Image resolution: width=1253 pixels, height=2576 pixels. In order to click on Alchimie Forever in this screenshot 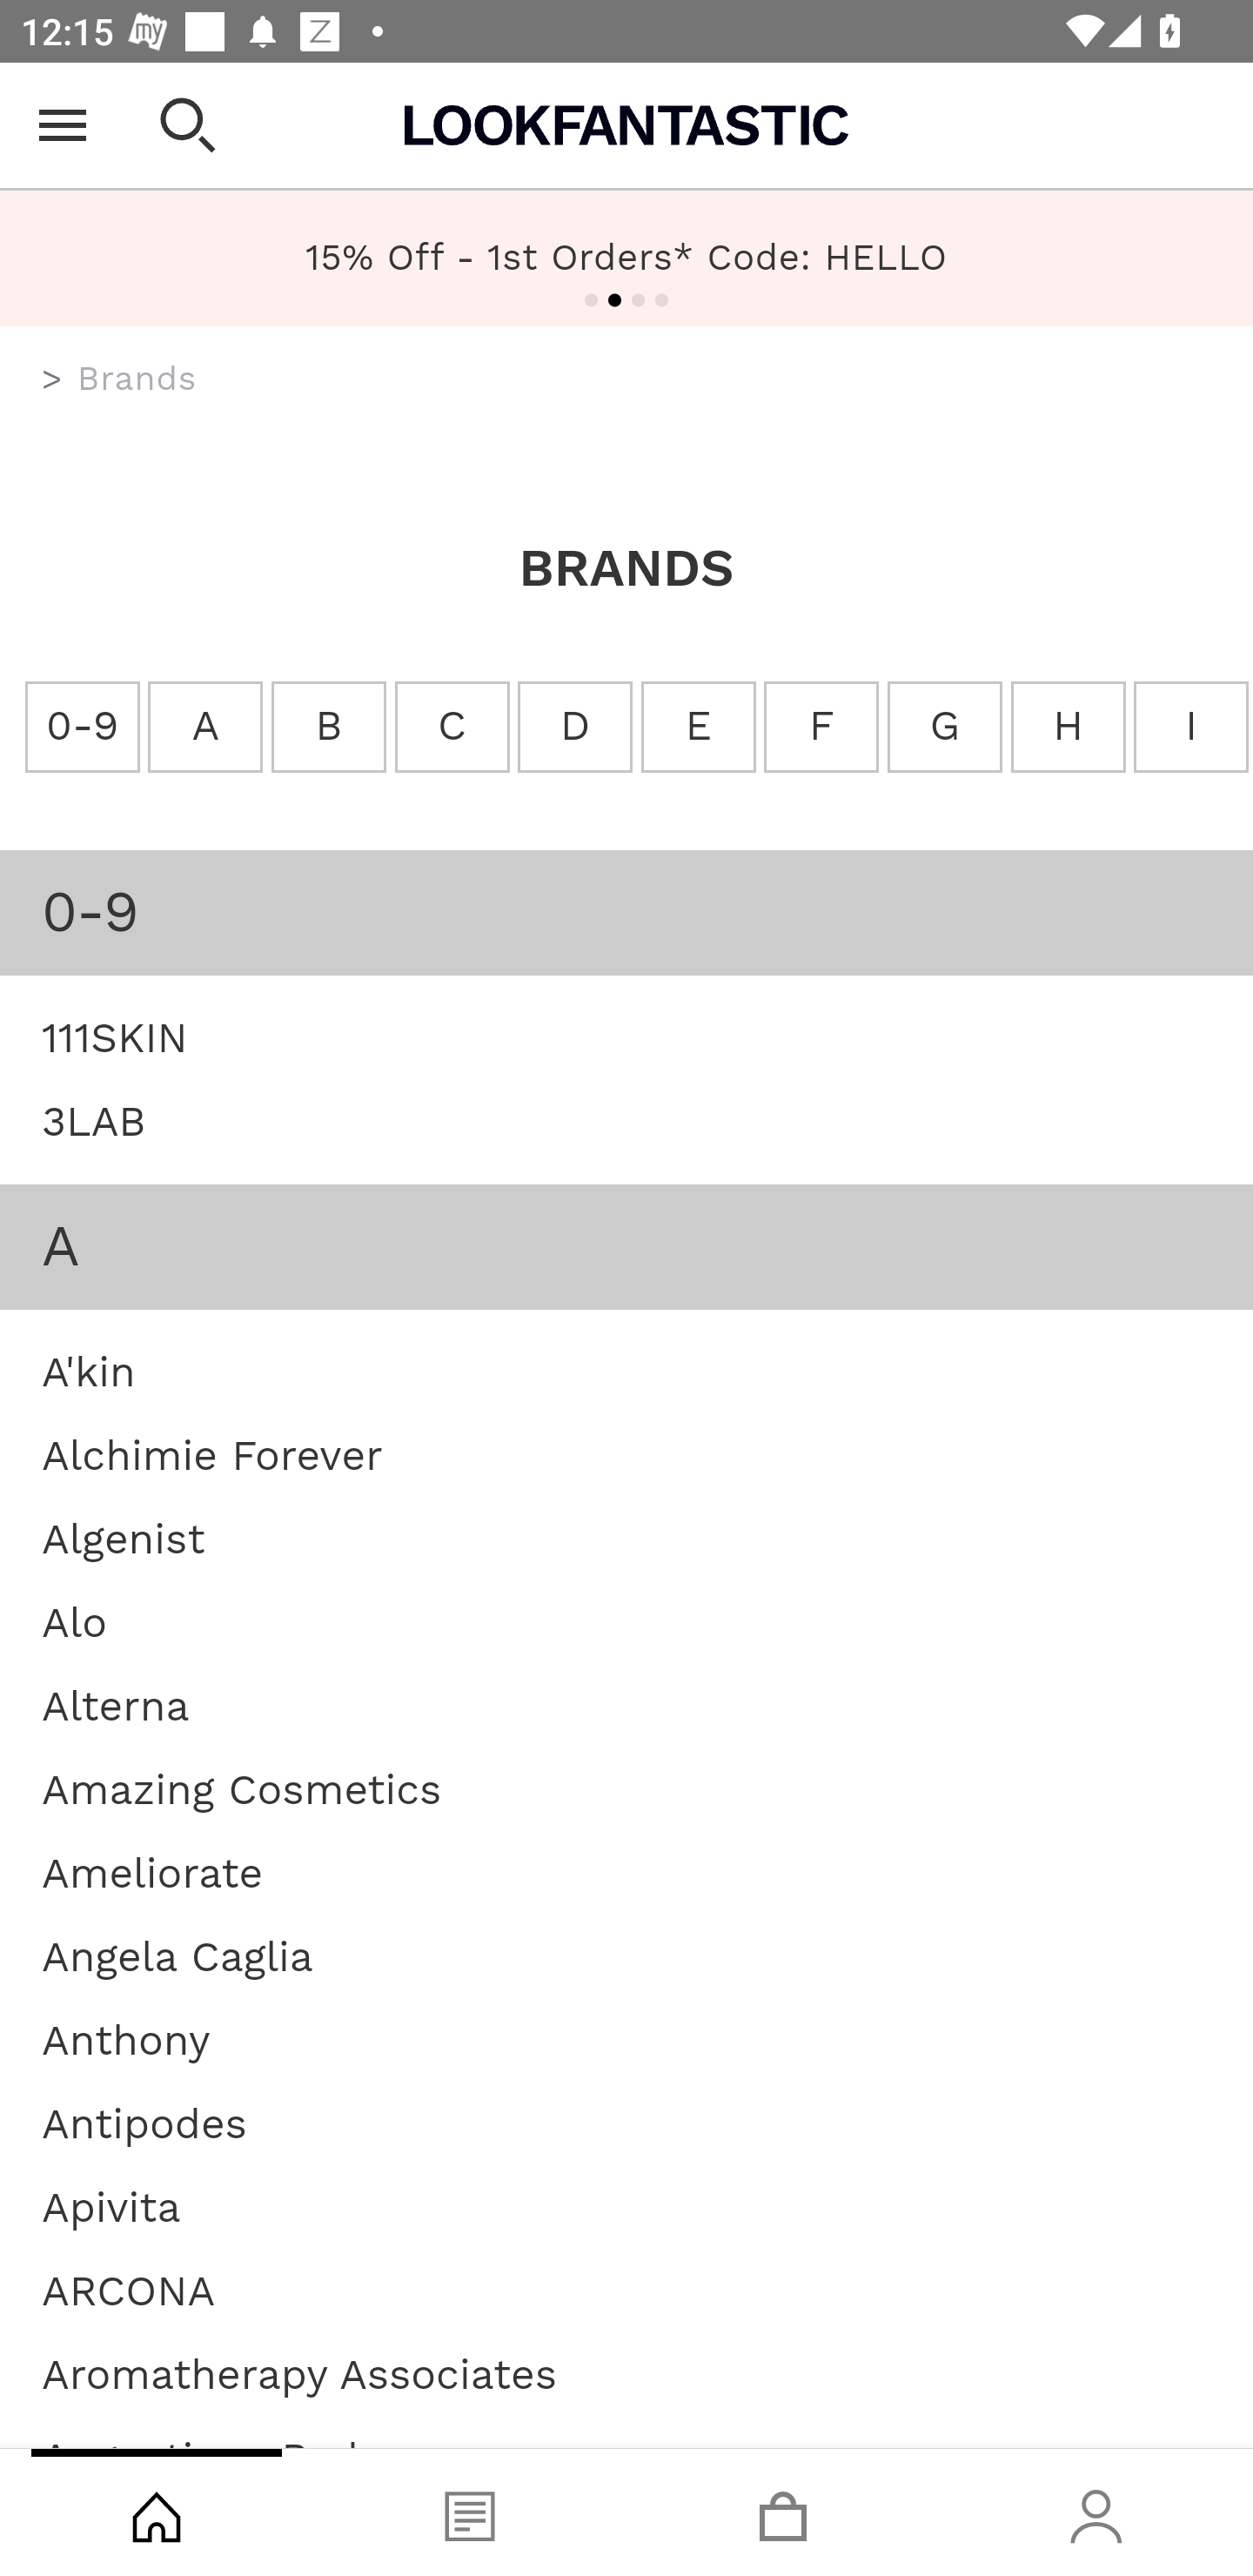, I will do `click(212, 1453)`.